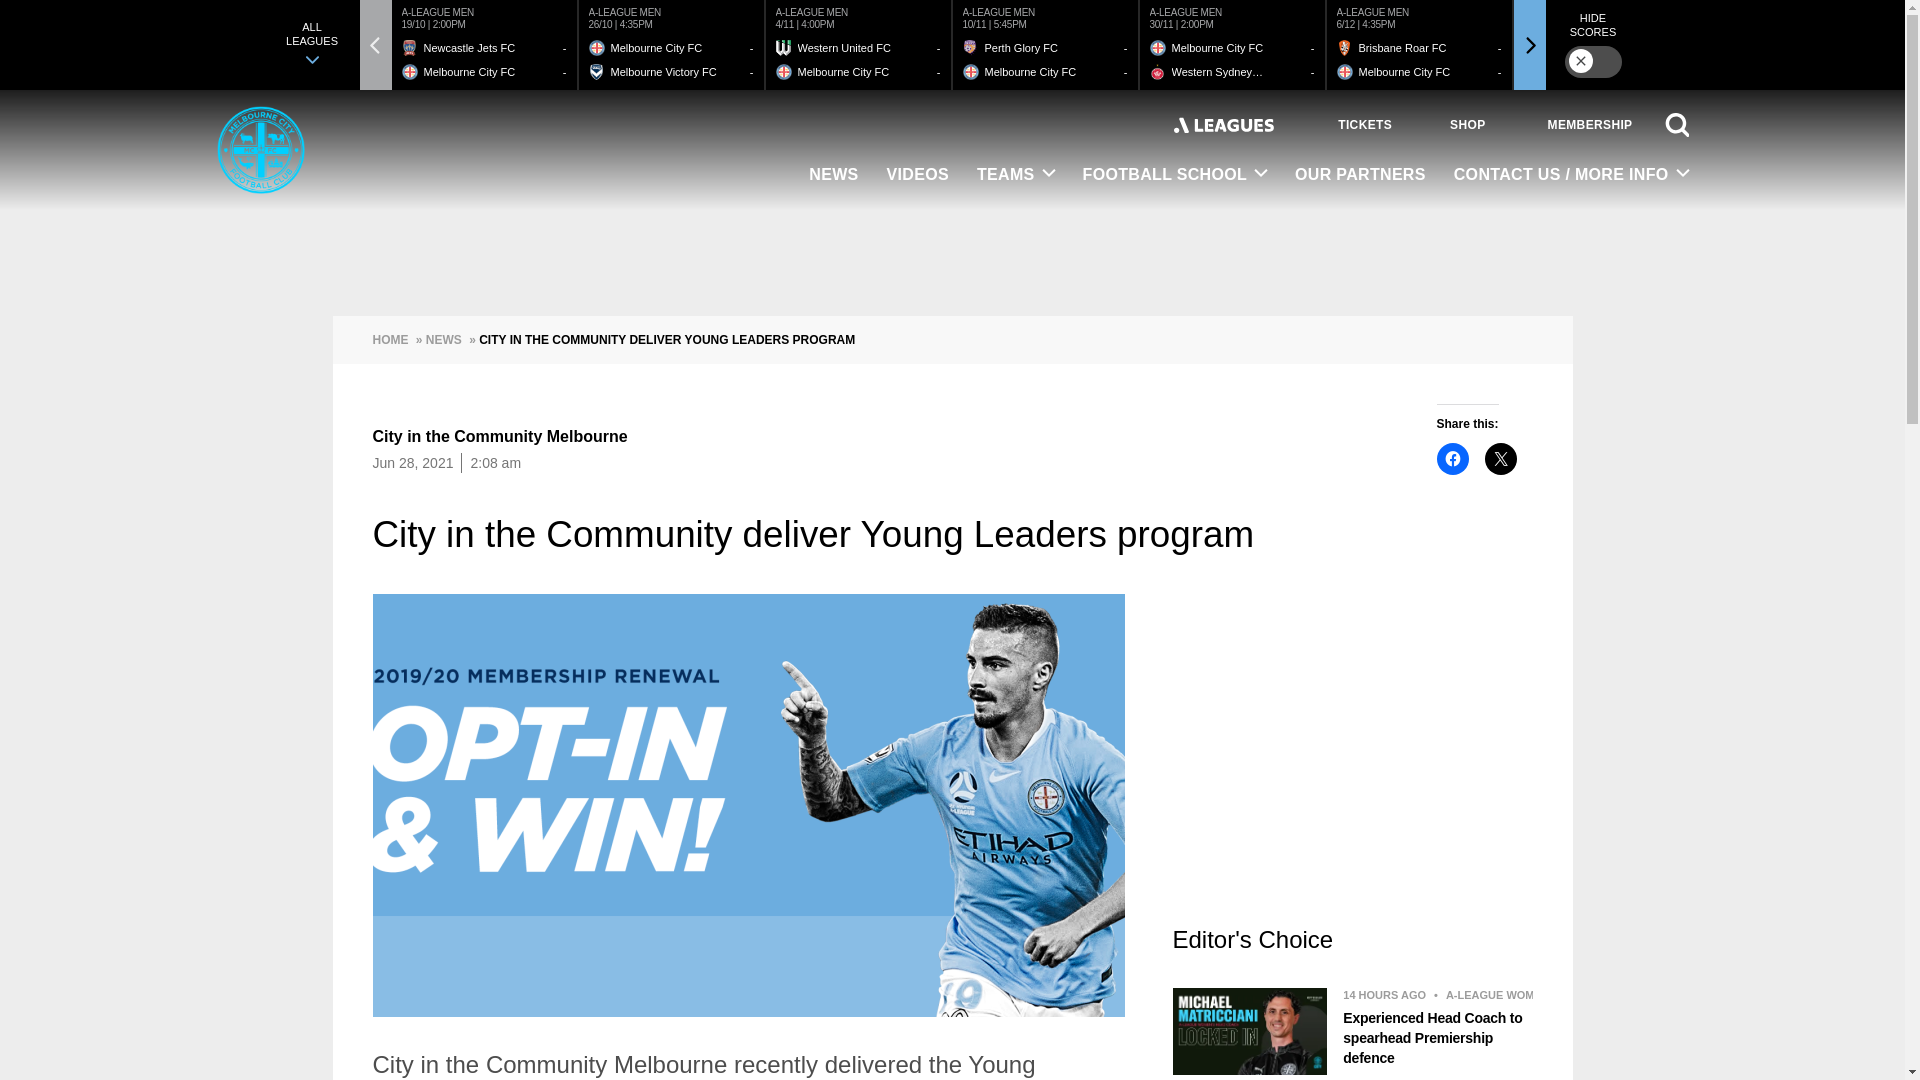 This screenshot has width=1920, height=1080. I want to click on NEWS, so click(832, 176).